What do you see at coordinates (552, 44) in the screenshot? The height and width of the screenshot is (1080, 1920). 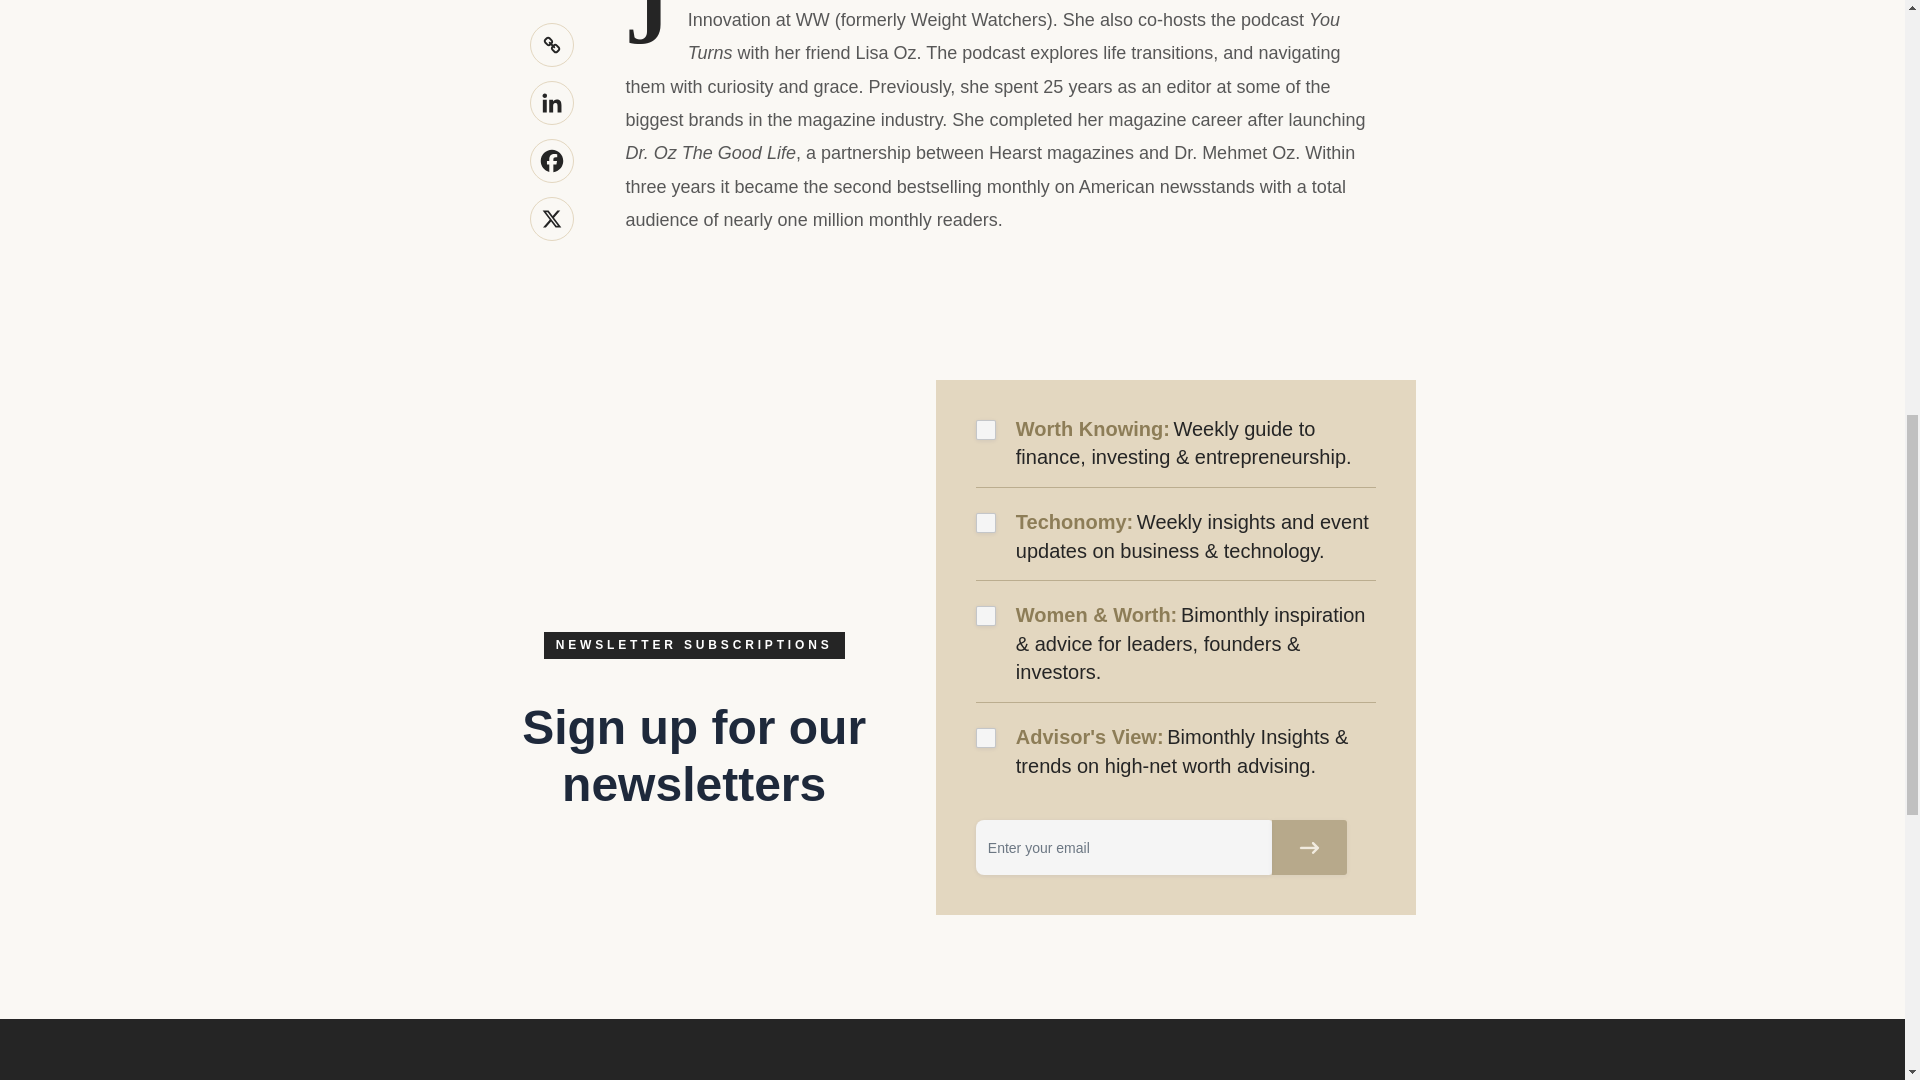 I see `Copy Link` at bounding box center [552, 44].